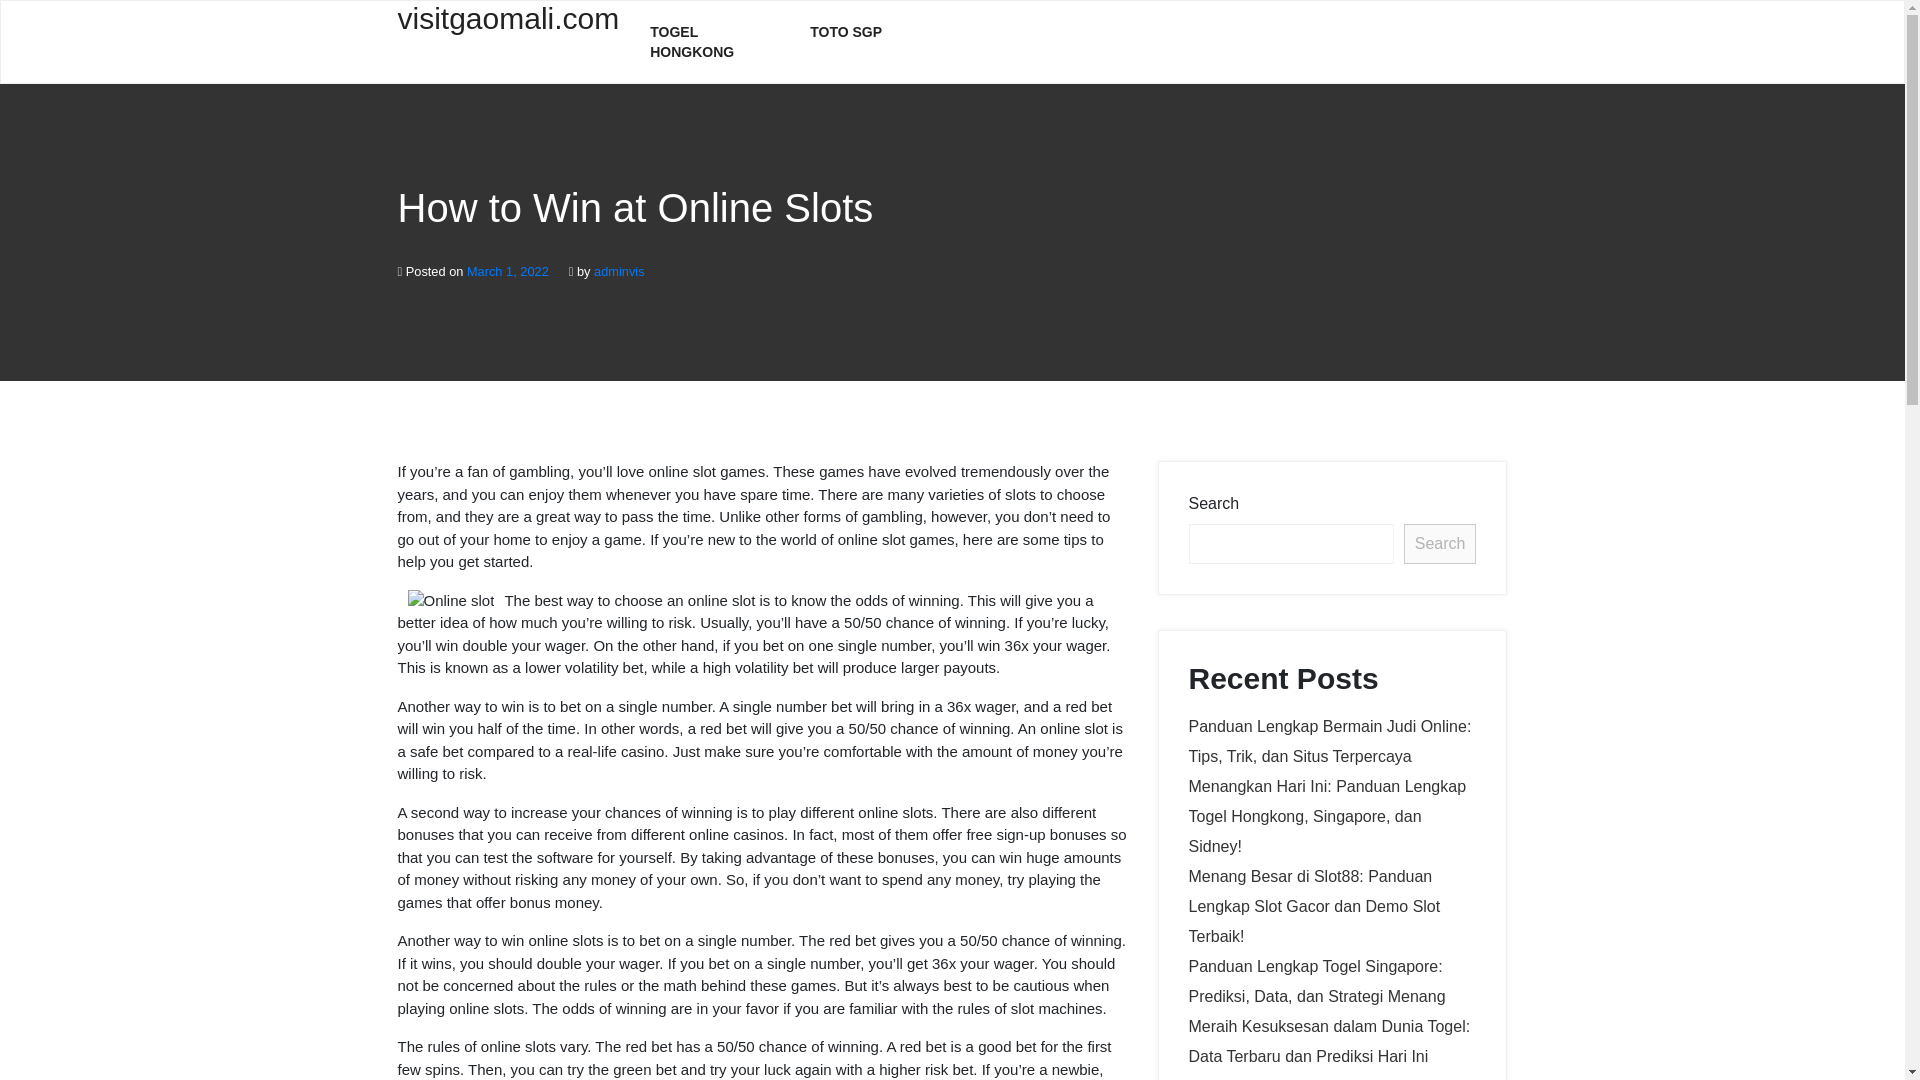  Describe the element at coordinates (508, 30) in the screenshot. I see `visitgaomali.com` at that location.